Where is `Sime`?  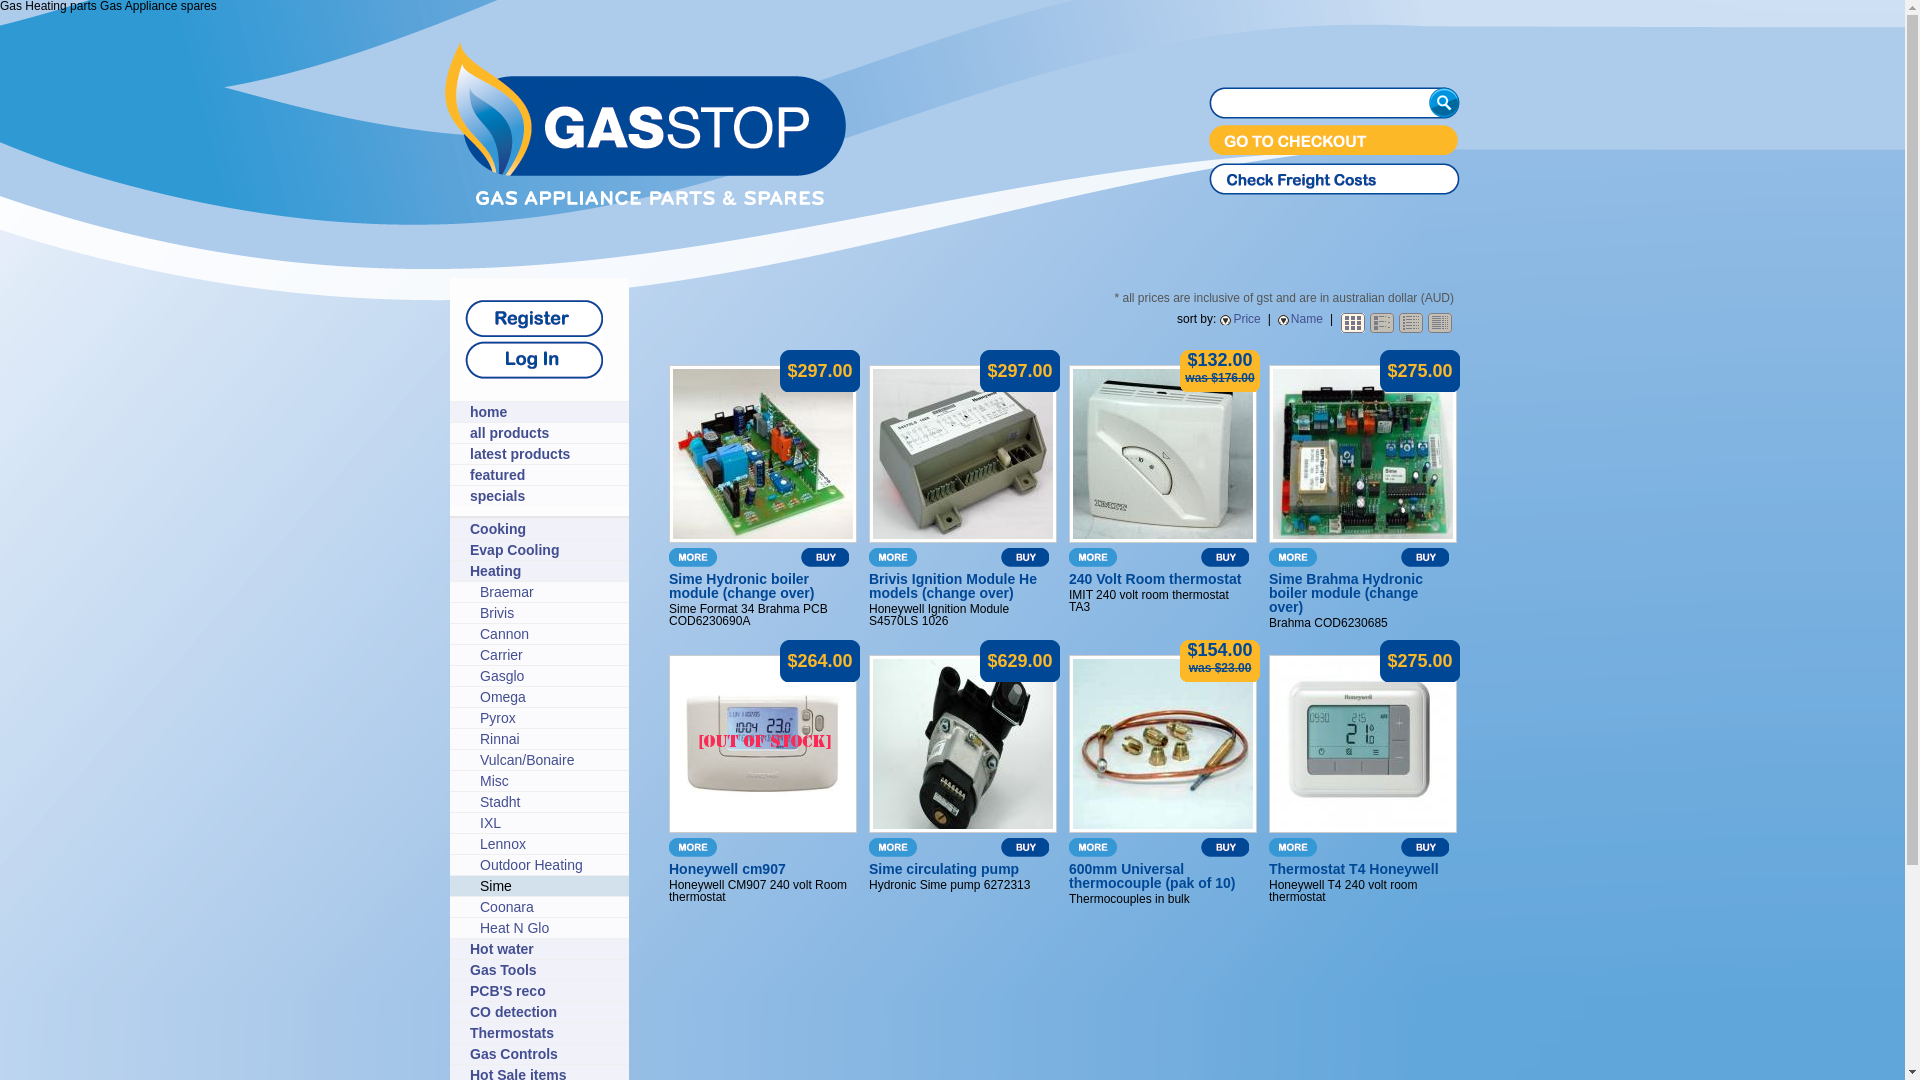 Sime is located at coordinates (550, 886).